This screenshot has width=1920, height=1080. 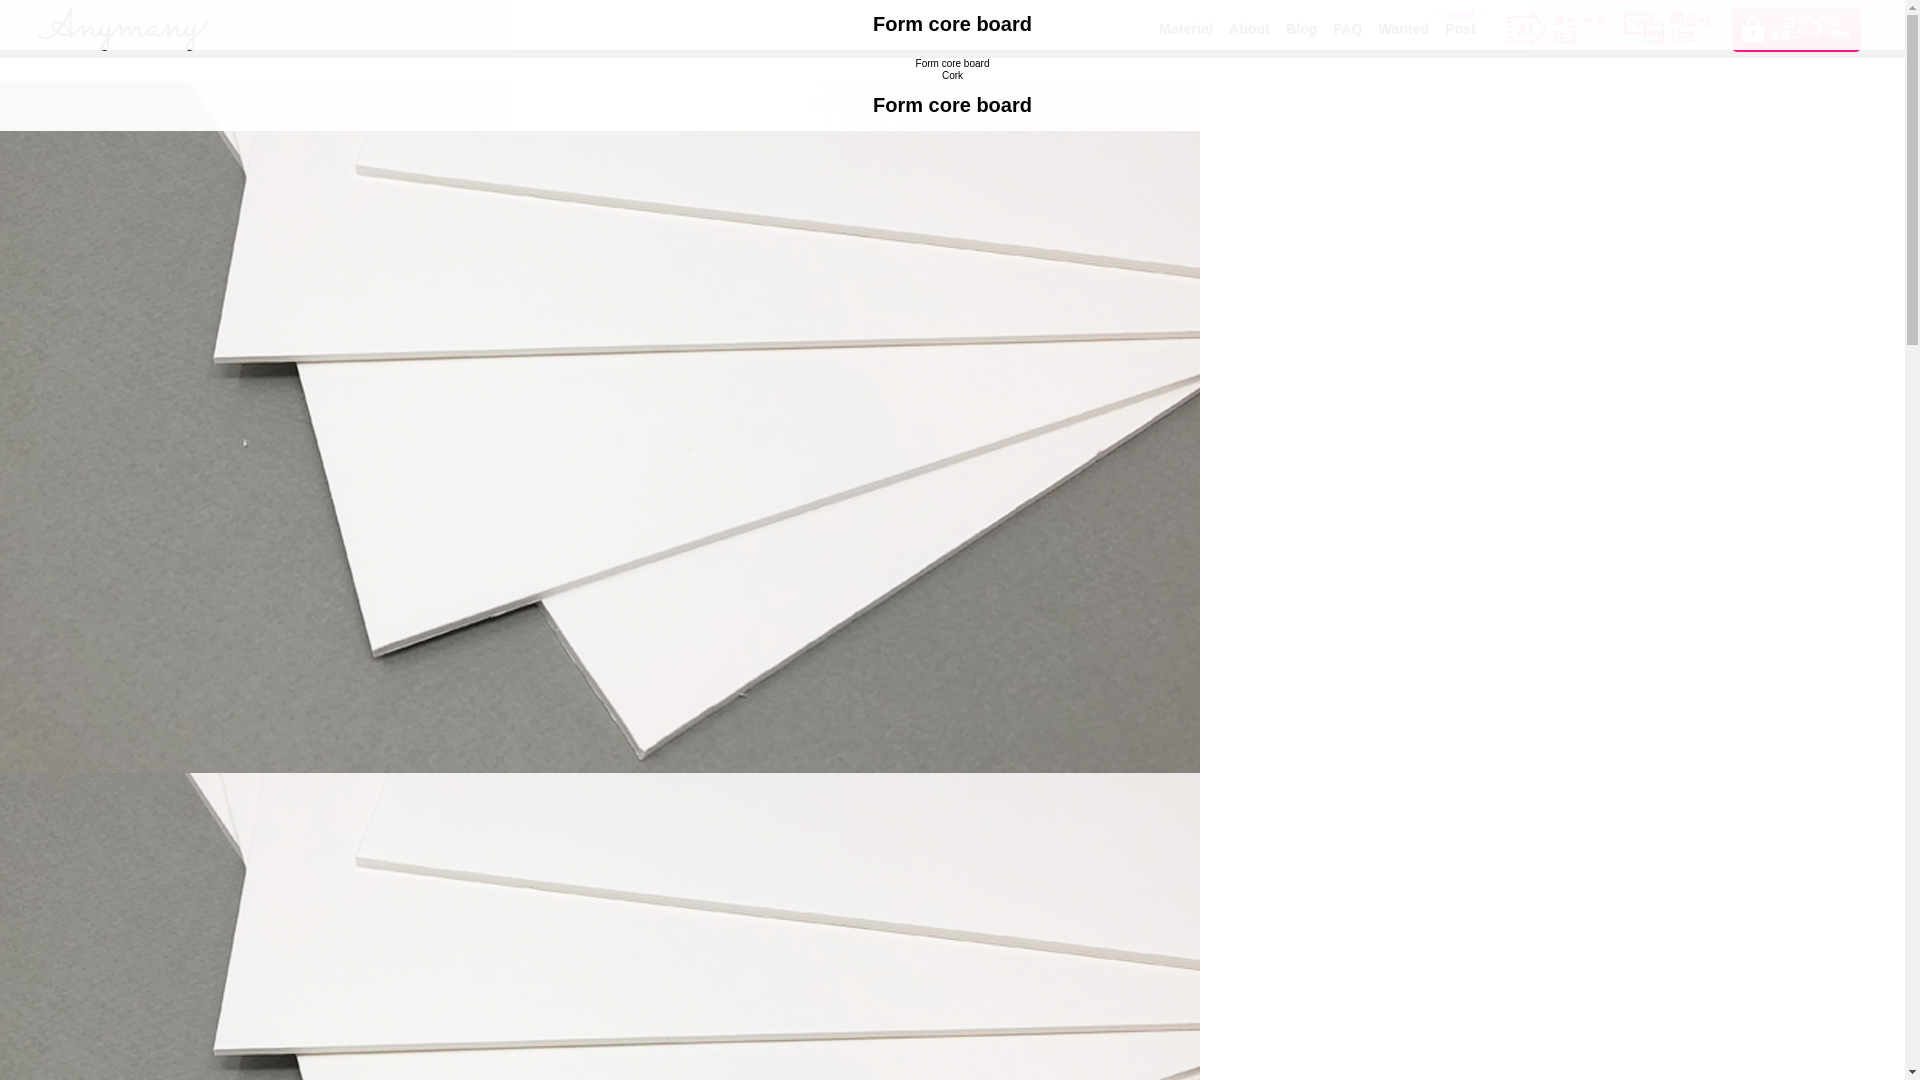 What do you see at coordinates (1404, 28) in the screenshot?
I see `Material` at bounding box center [1404, 28].